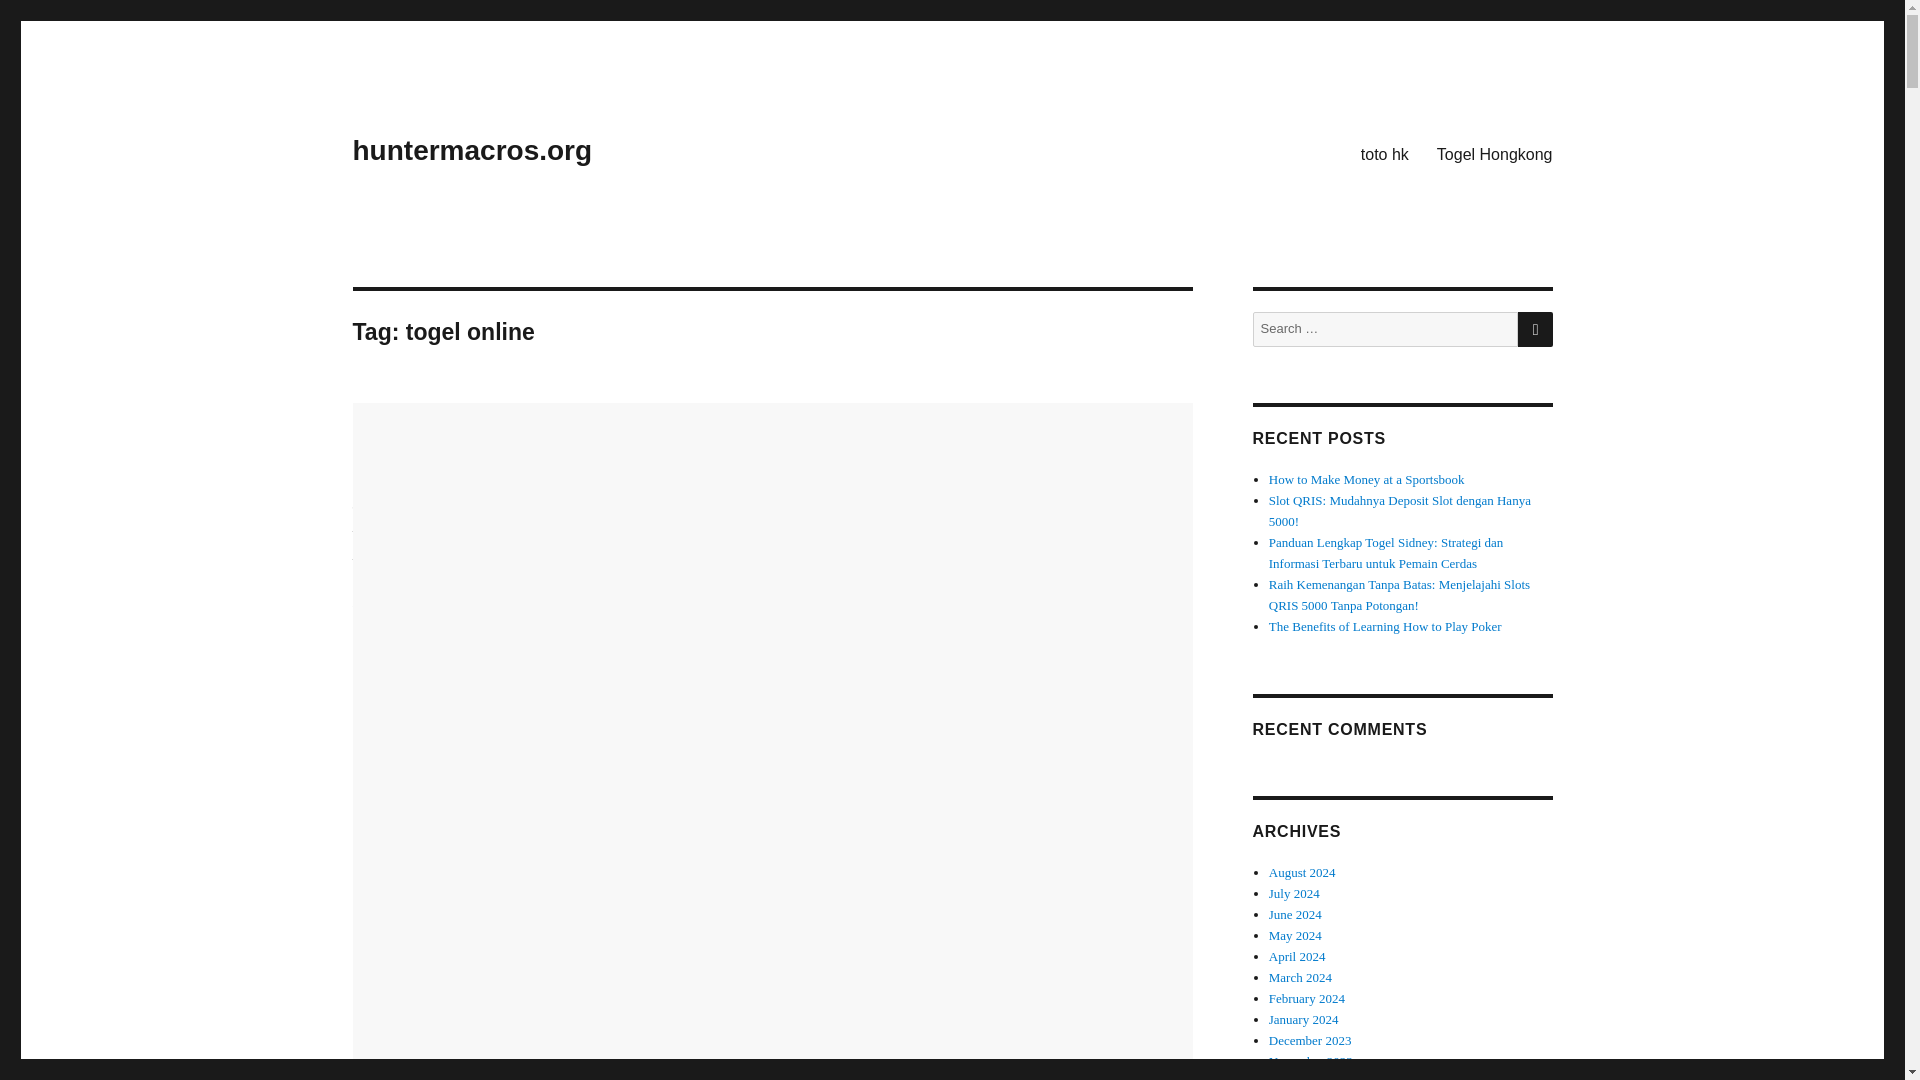  What do you see at coordinates (434, 592) in the screenshot?
I see `togel singapore` at bounding box center [434, 592].